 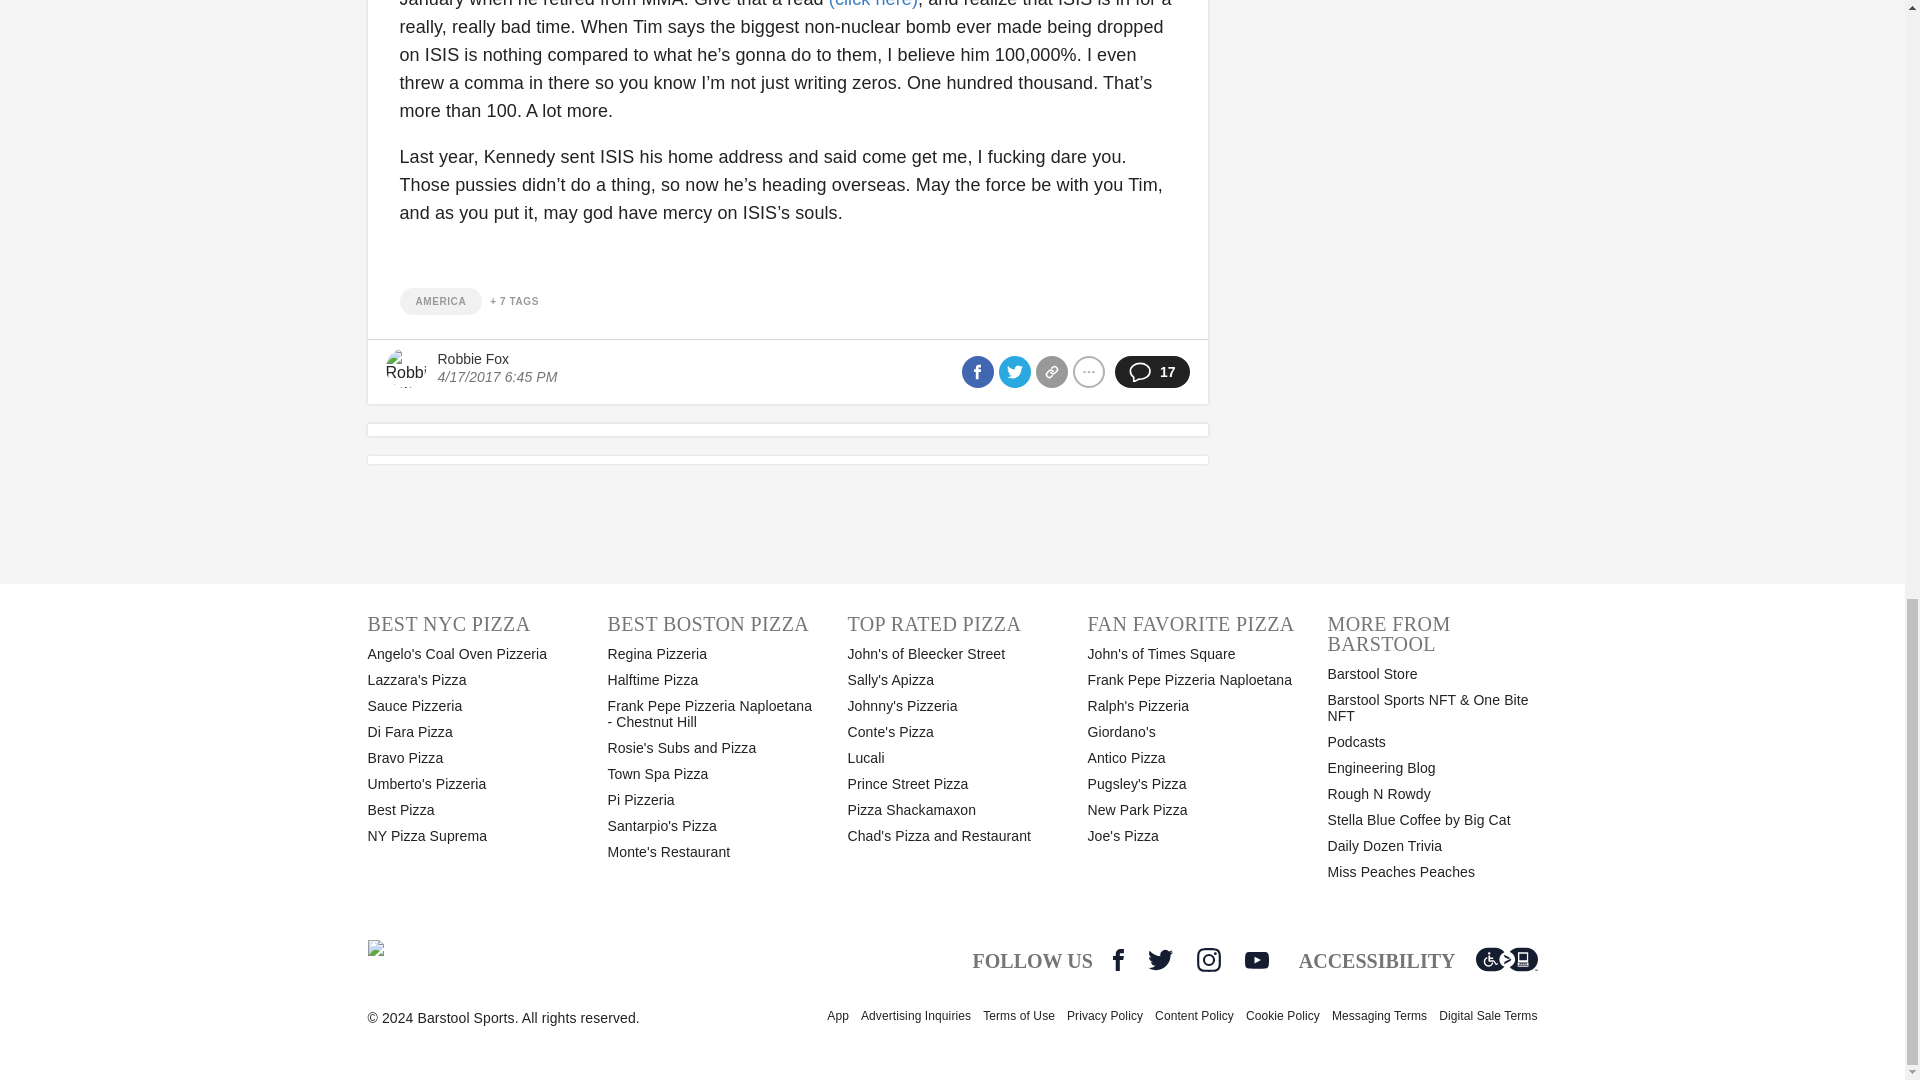 I want to click on YouTube Icon, so click(x=1256, y=960).